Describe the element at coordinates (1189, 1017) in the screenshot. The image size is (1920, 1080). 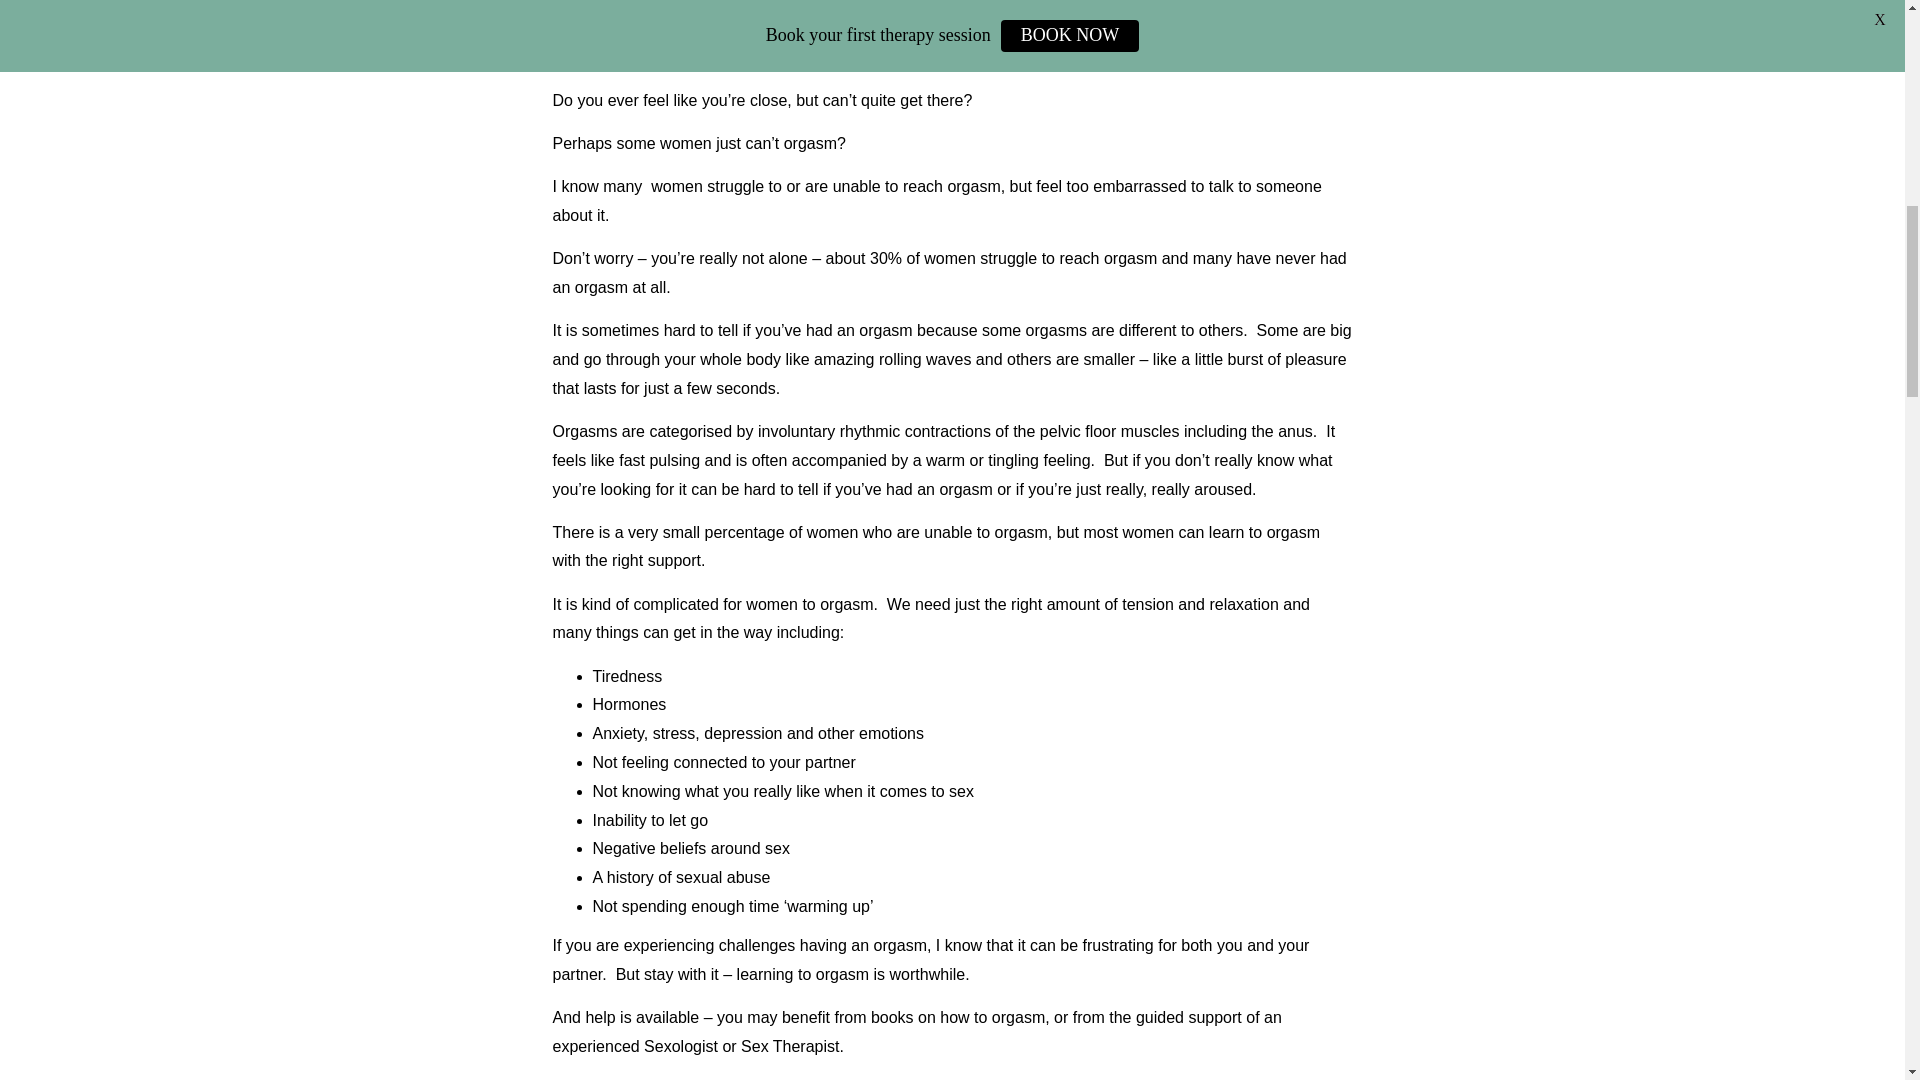
I see `guided support` at that location.